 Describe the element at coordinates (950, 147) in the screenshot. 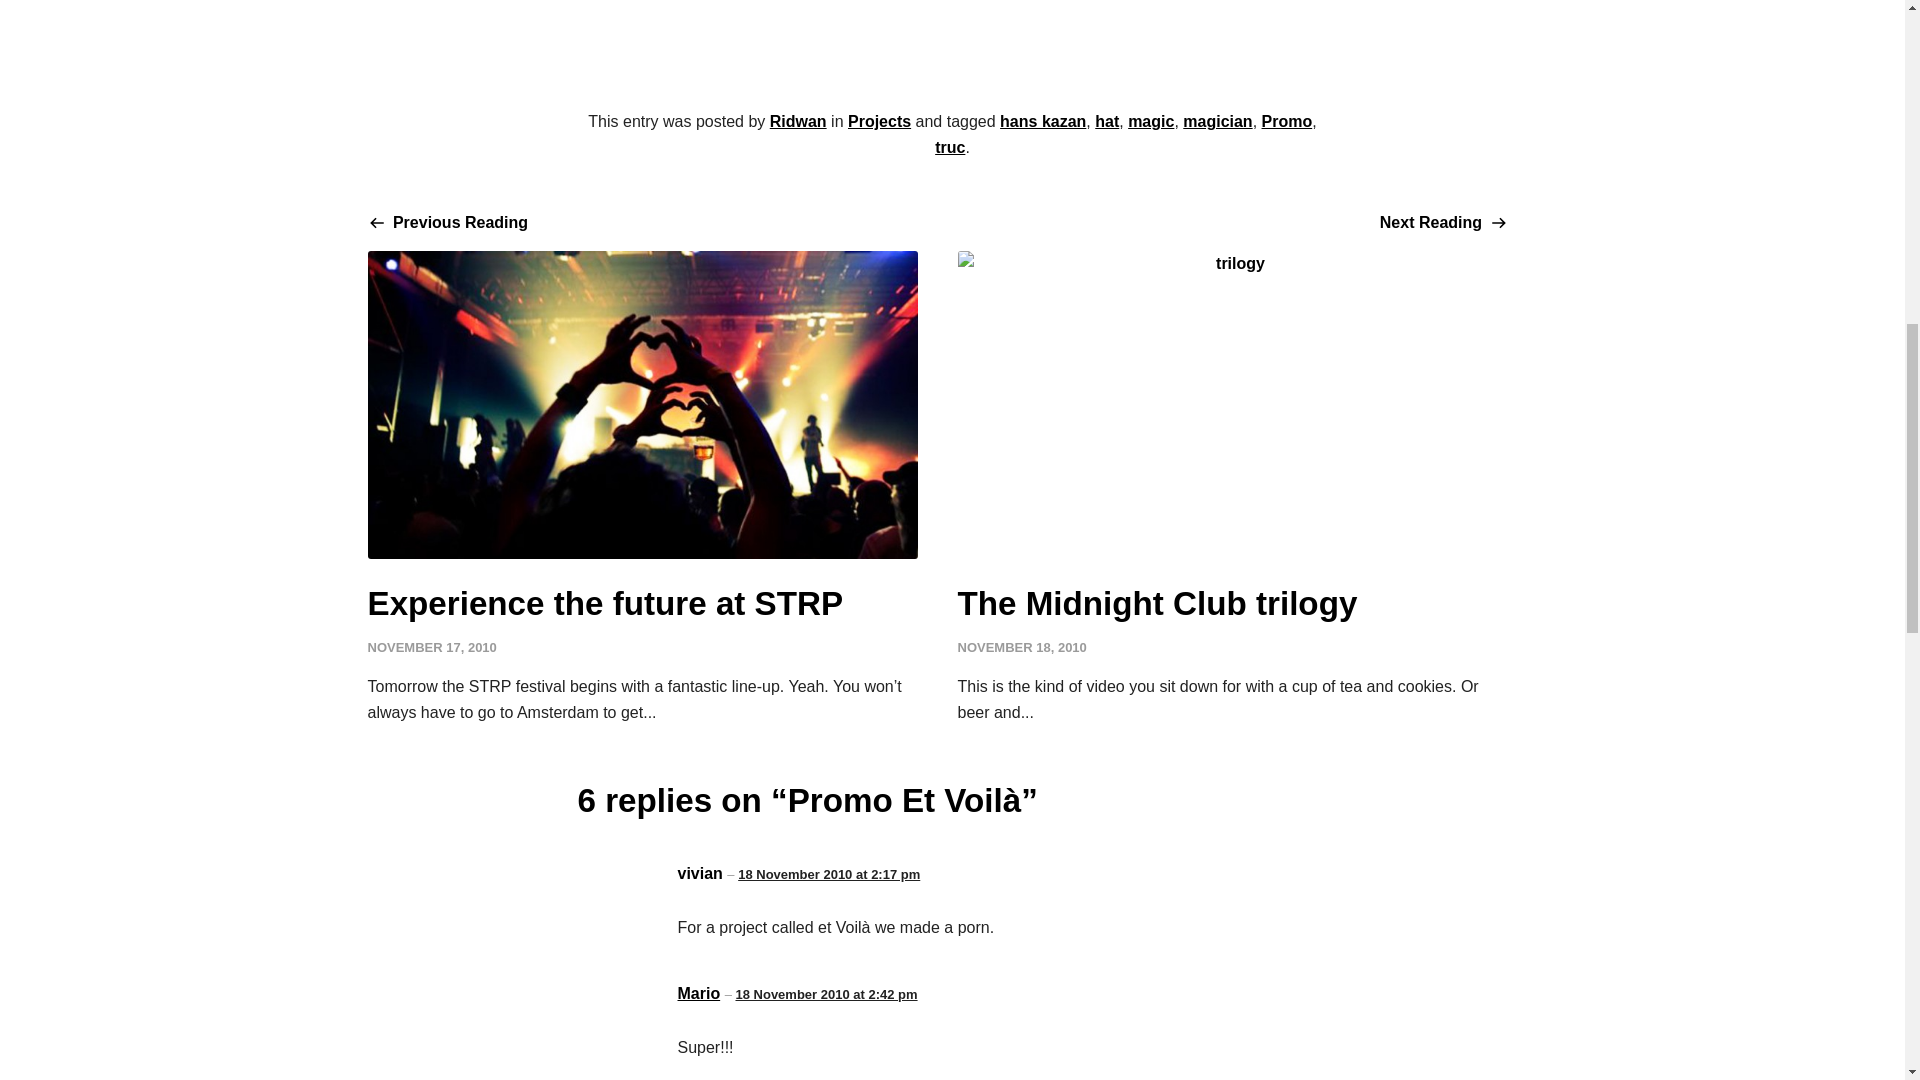

I see `truc` at that location.